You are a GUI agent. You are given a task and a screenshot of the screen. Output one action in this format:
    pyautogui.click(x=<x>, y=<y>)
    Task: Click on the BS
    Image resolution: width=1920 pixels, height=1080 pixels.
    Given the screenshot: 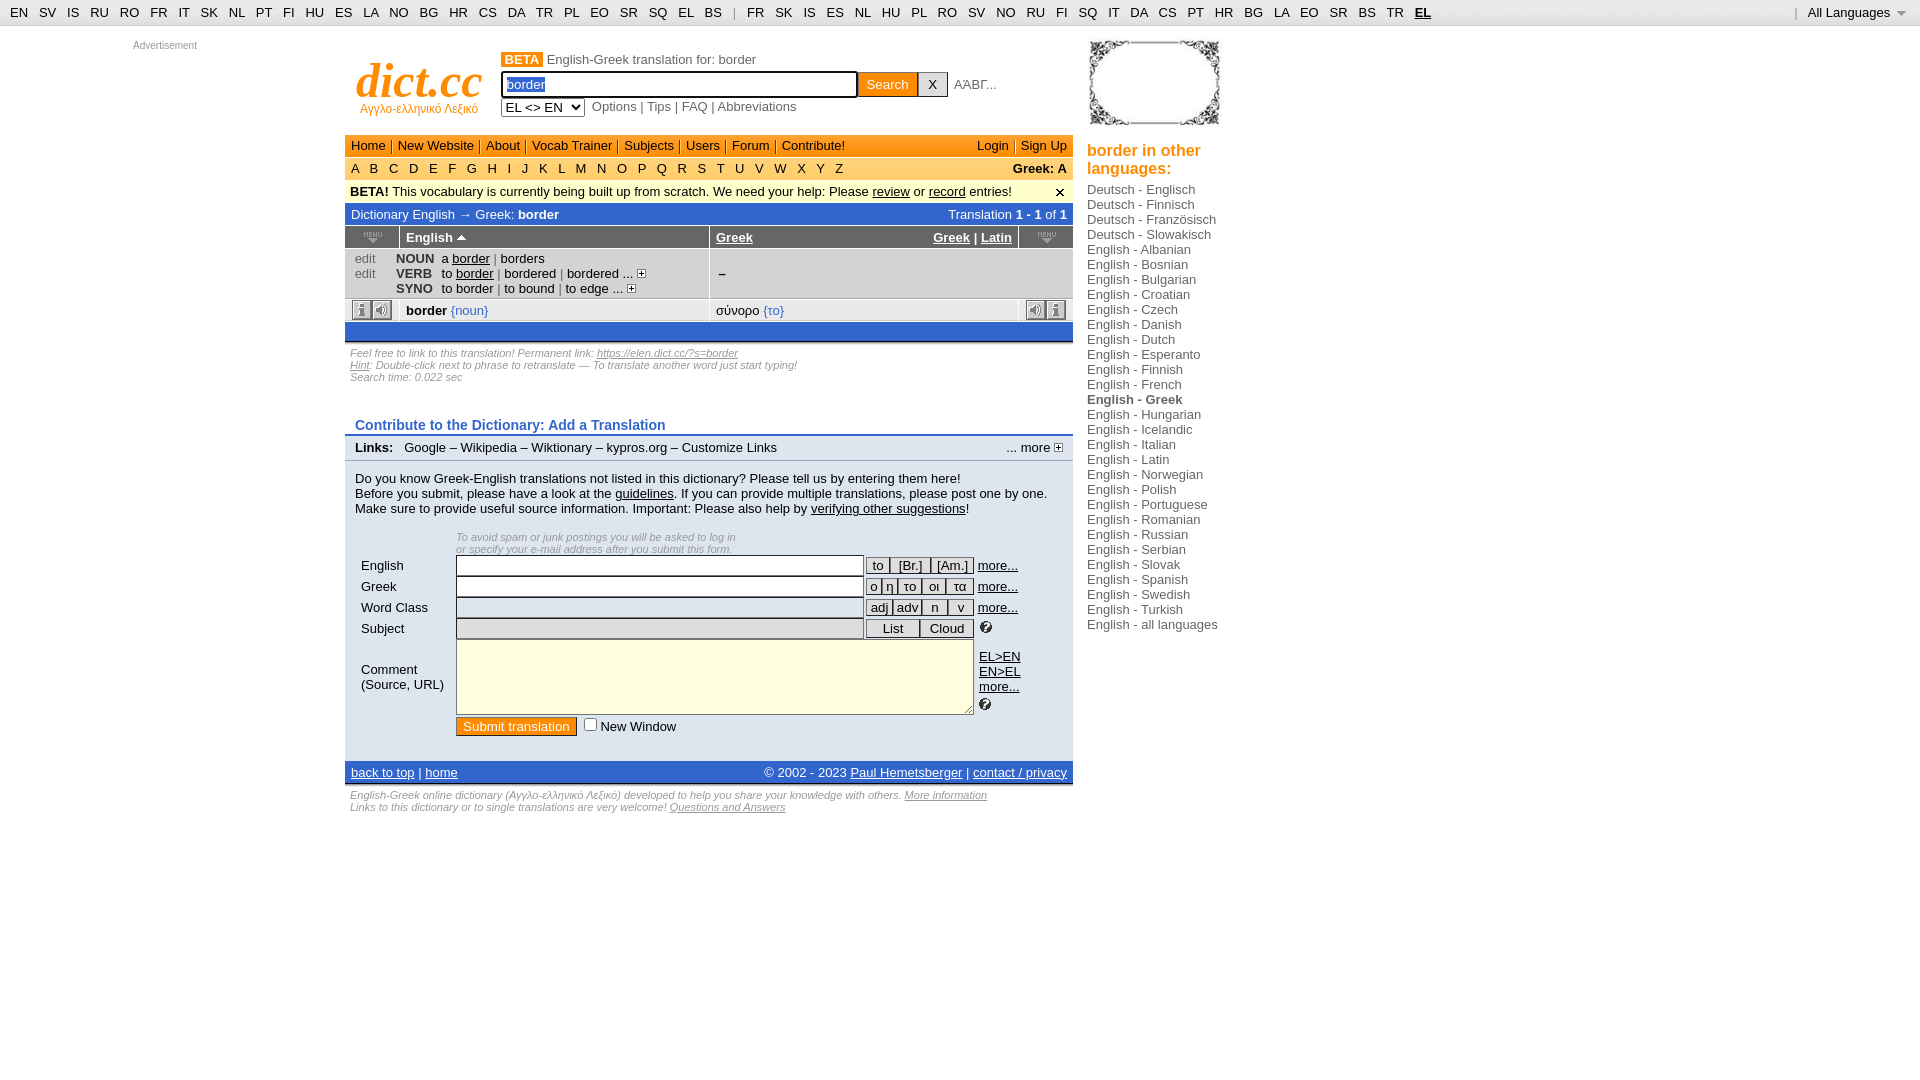 What is the action you would take?
    pyautogui.click(x=1366, y=12)
    